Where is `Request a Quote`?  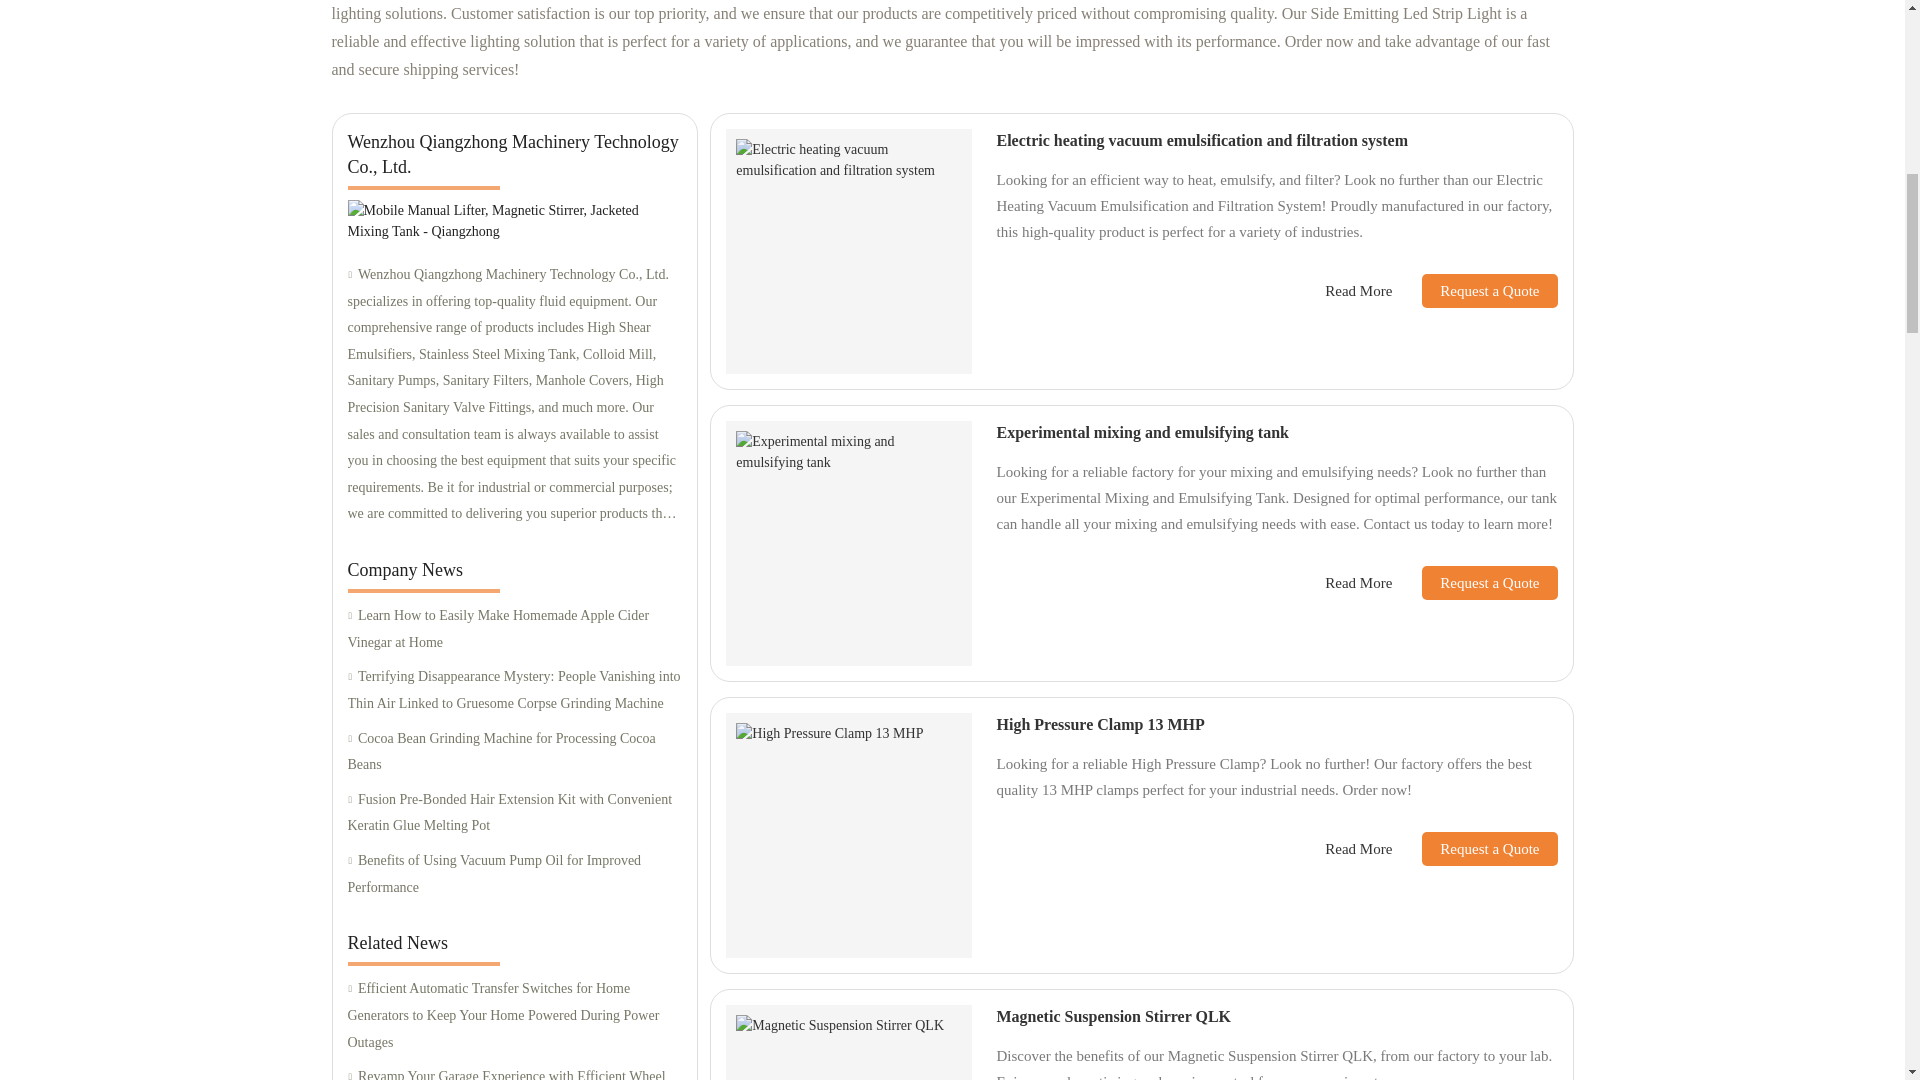 Request a Quote is located at coordinates (1474, 290).